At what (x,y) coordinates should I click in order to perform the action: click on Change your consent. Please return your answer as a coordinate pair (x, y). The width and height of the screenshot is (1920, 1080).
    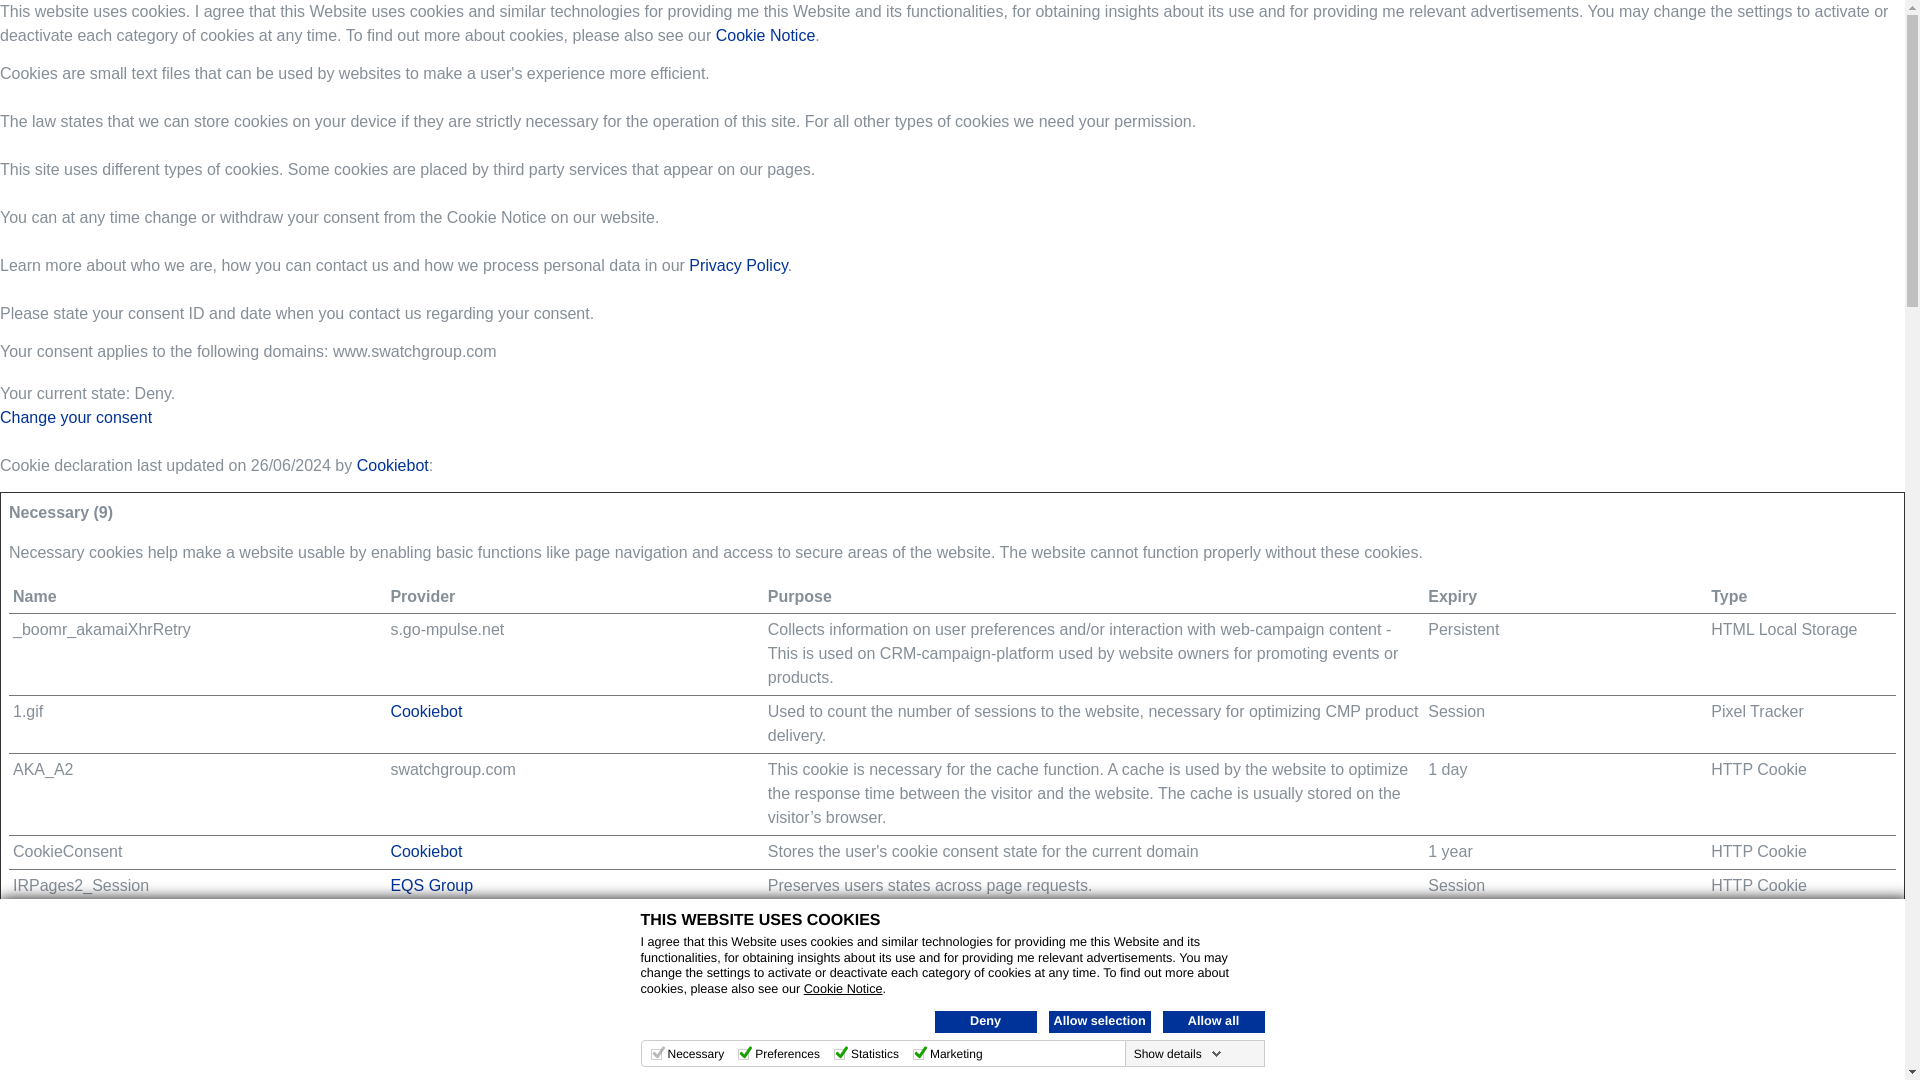
    Looking at the image, I should click on (76, 417).